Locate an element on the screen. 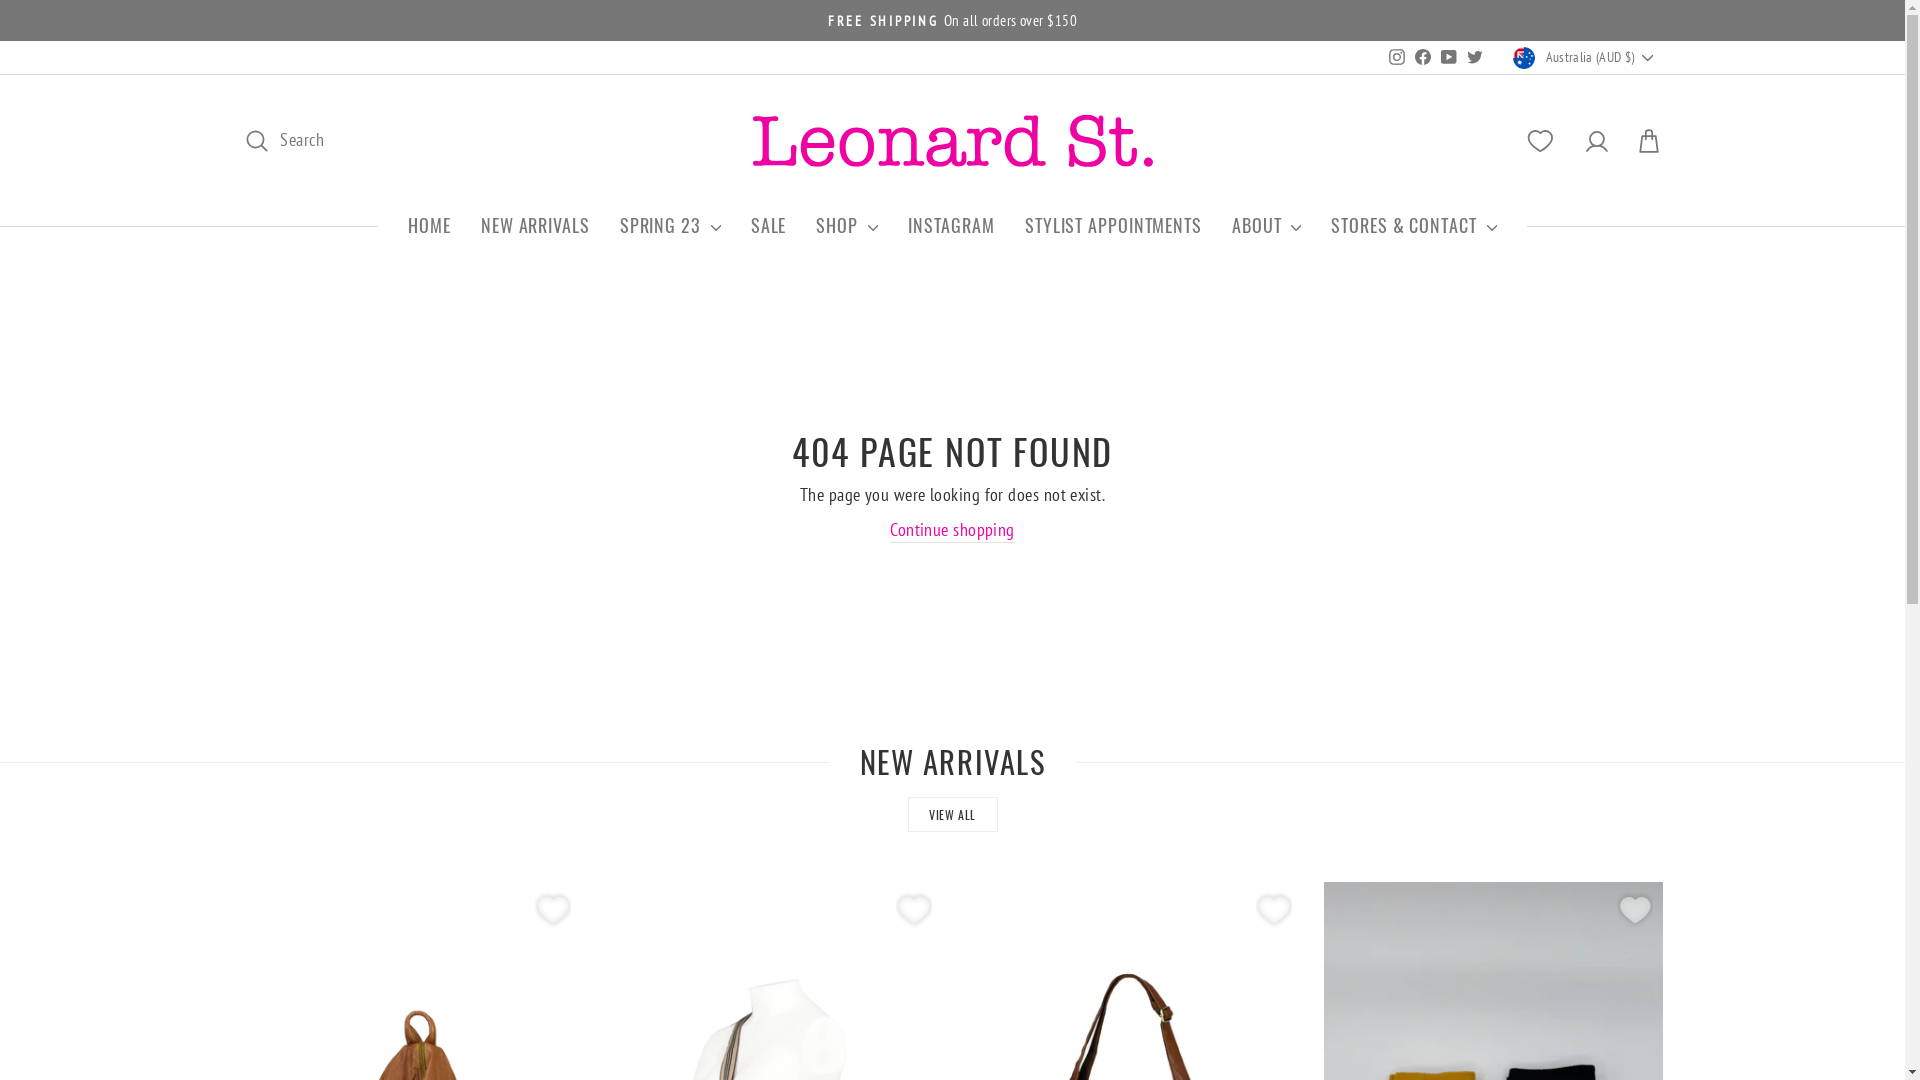 This screenshot has width=1920, height=1080. ABOUT is located at coordinates (1266, 226).